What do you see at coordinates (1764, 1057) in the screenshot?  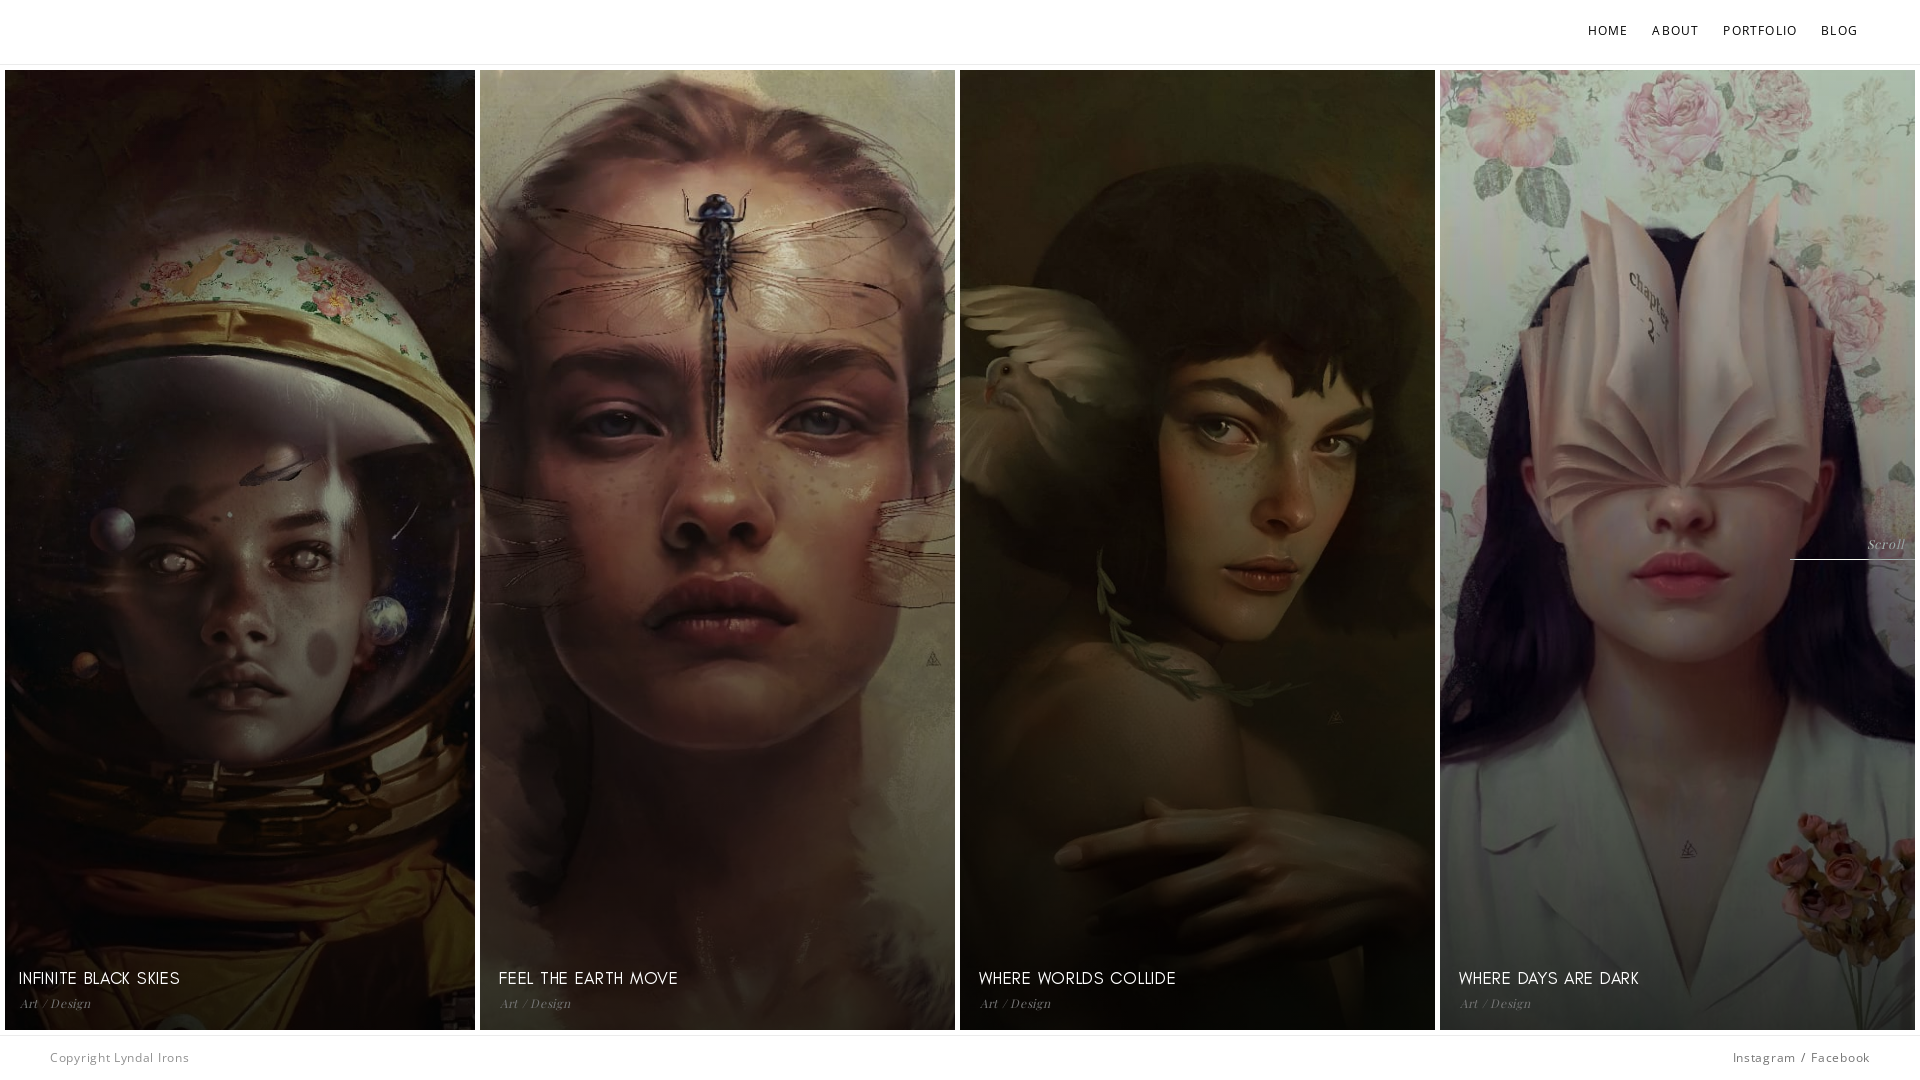 I see `Instagram` at bounding box center [1764, 1057].